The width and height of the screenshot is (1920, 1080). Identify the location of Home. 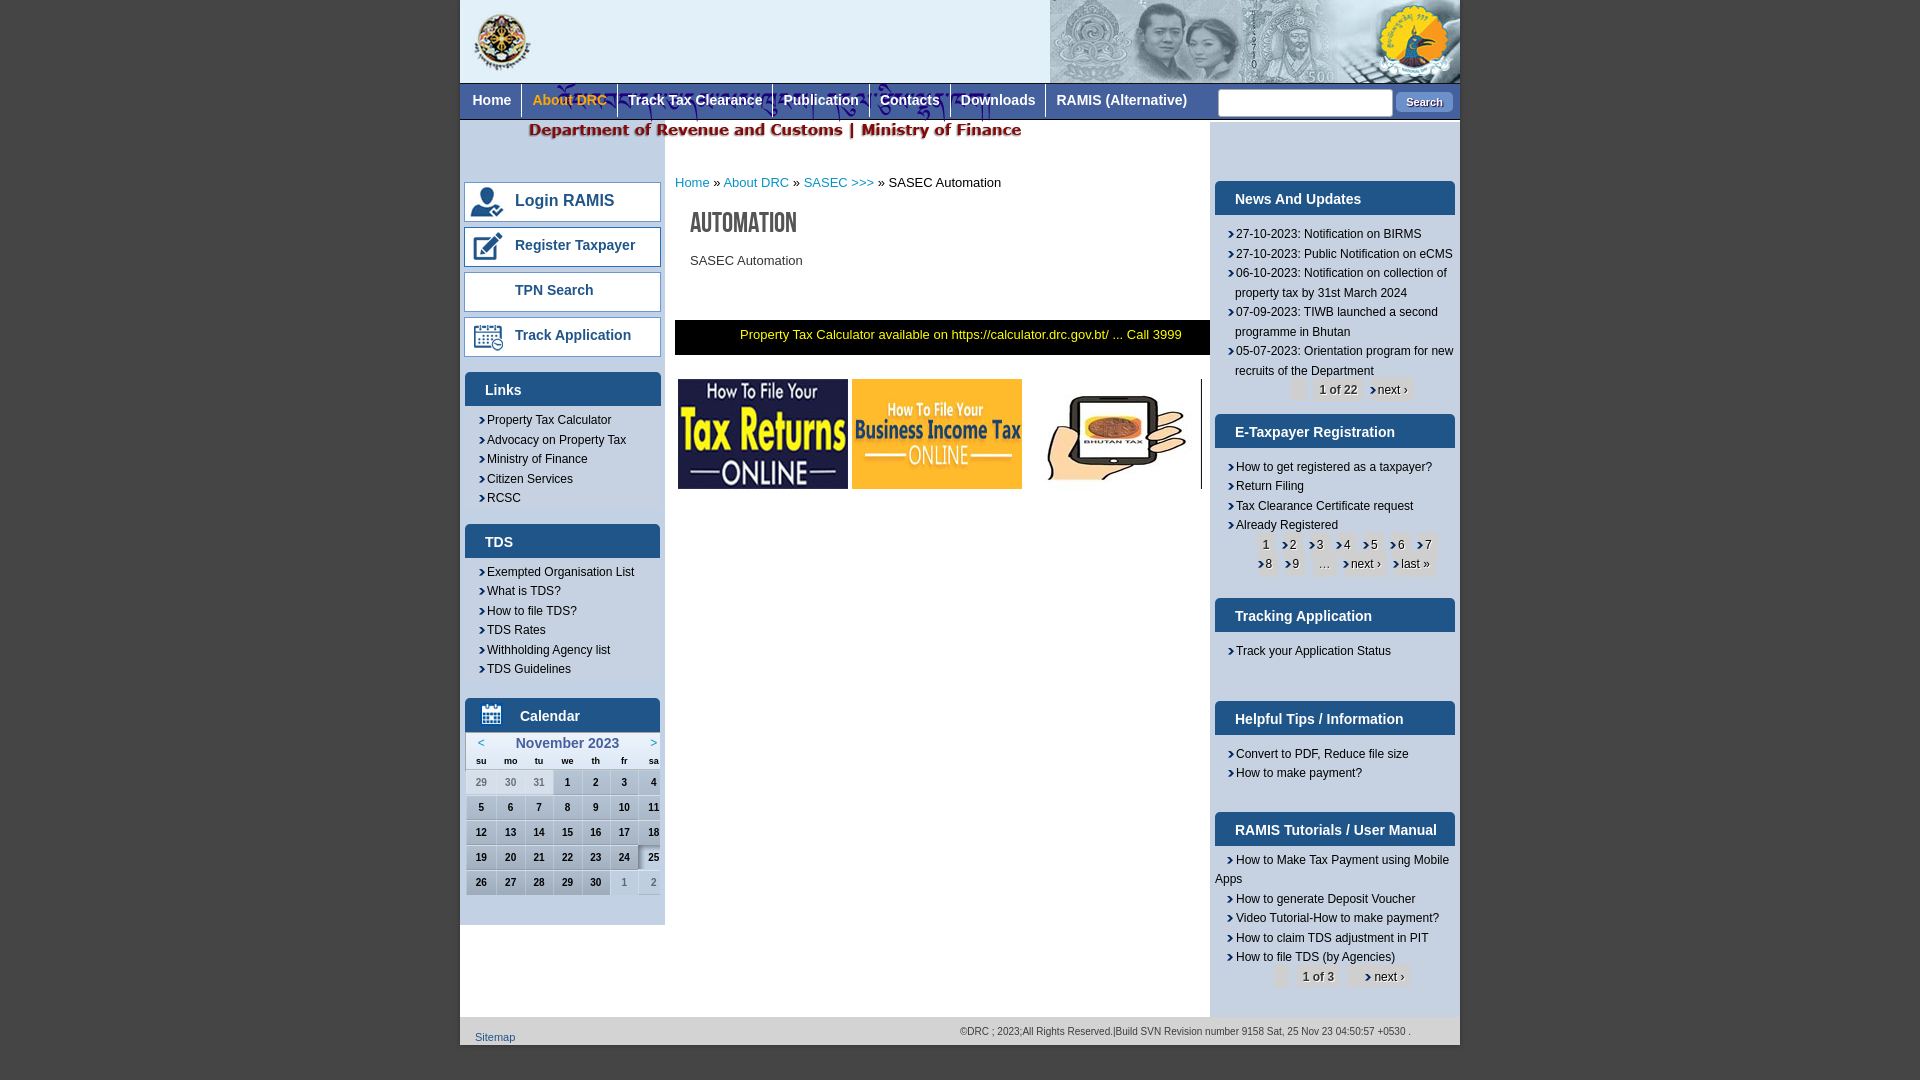
(504, 68).